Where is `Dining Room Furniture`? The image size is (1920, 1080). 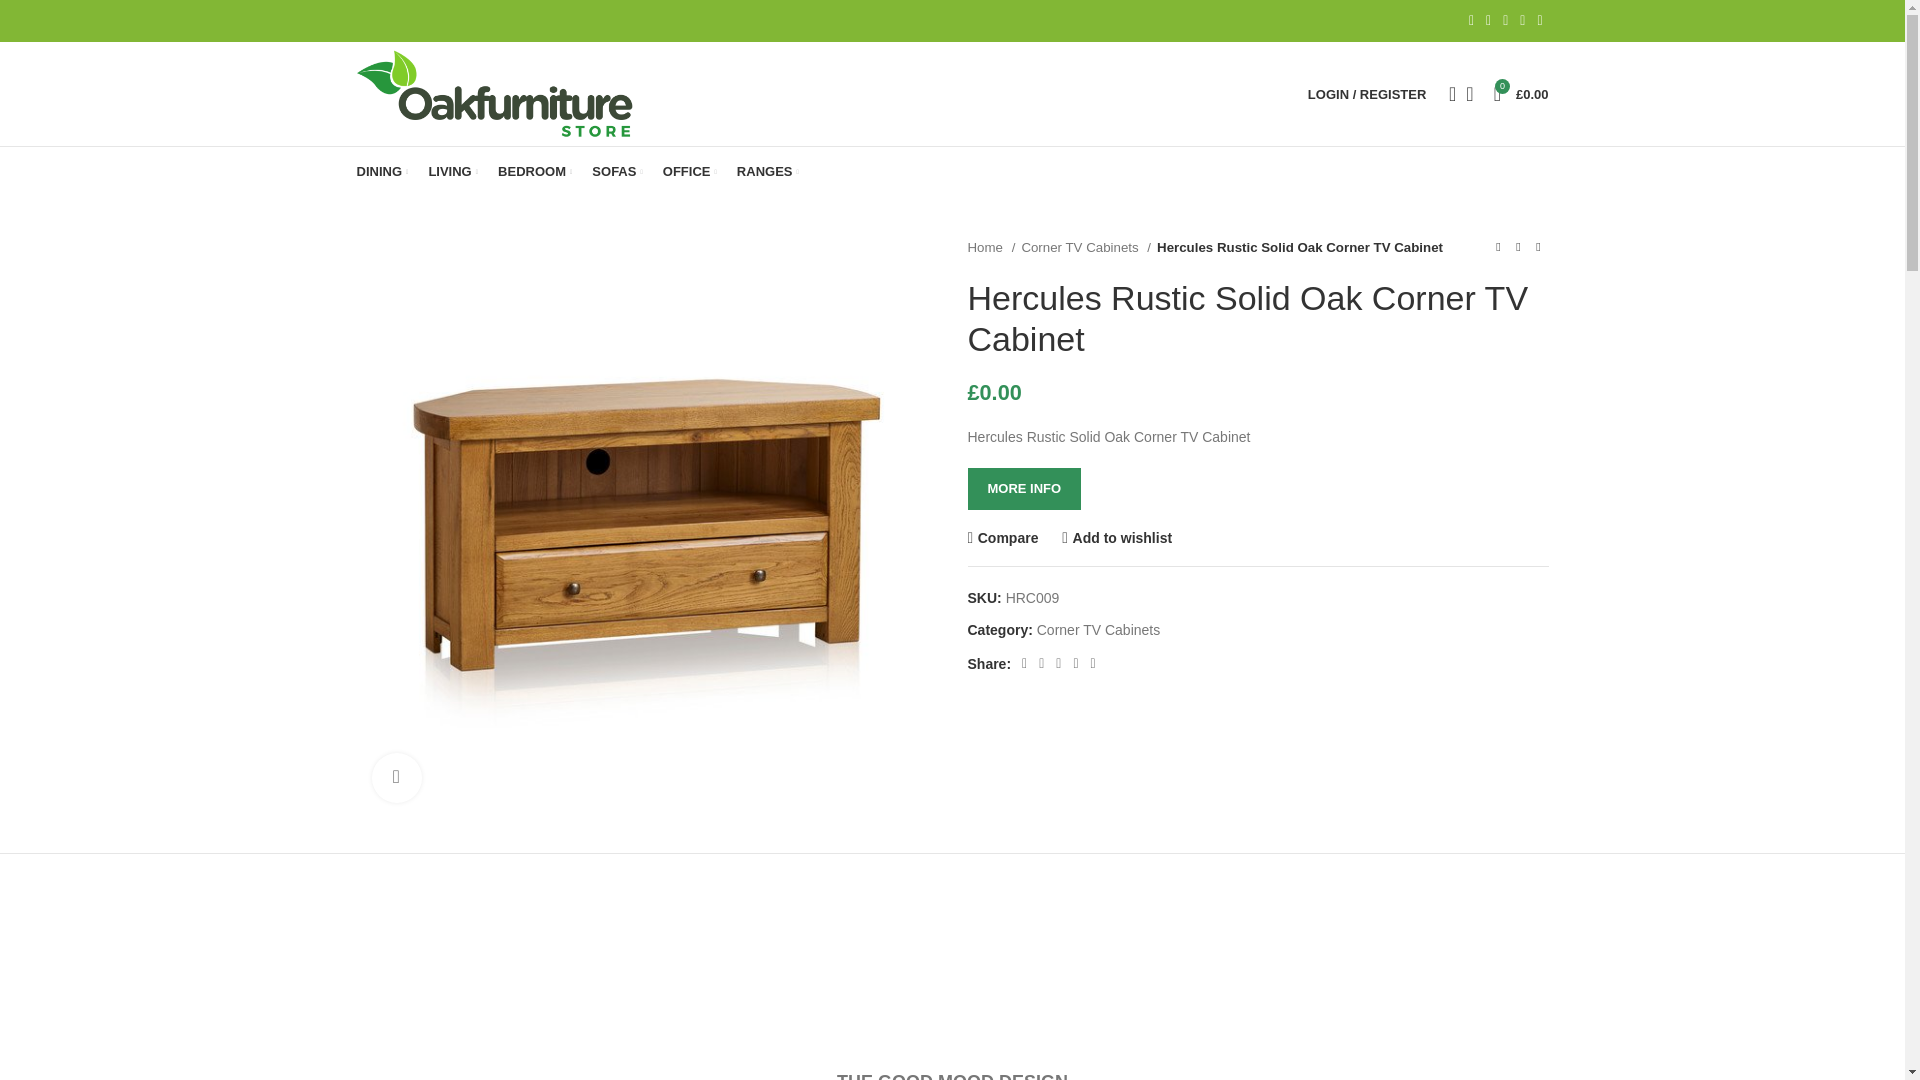 Dining Room Furniture is located at coordinates (381, 172).